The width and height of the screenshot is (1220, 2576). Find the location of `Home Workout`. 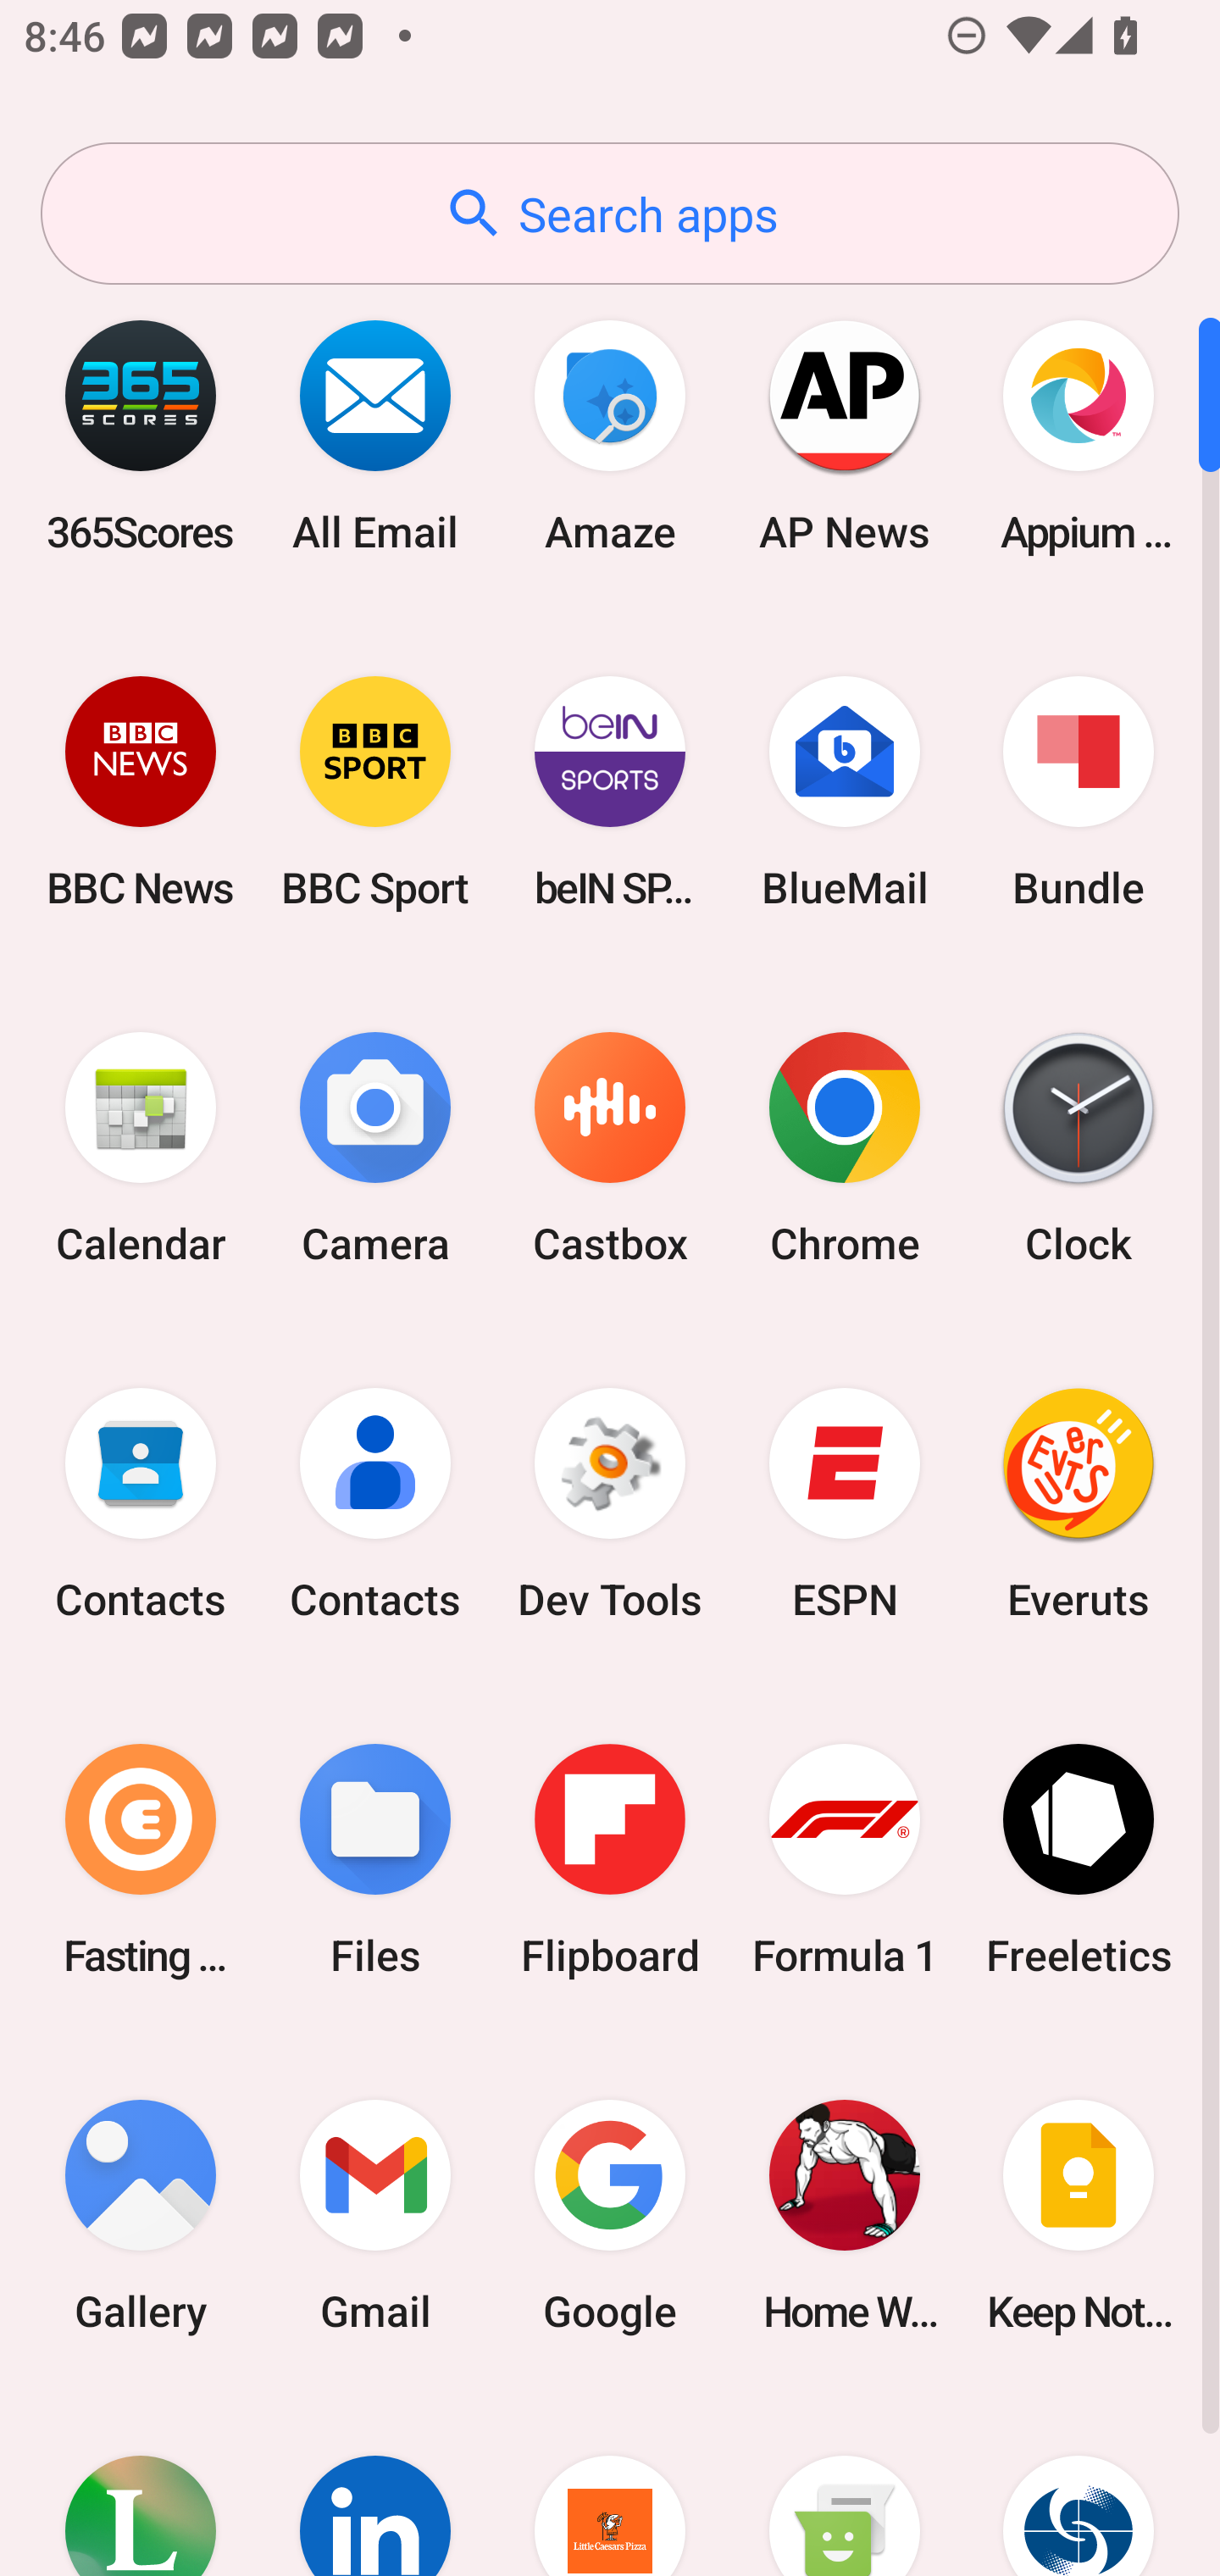

Home Workout is located at coordinates (844, 2215).